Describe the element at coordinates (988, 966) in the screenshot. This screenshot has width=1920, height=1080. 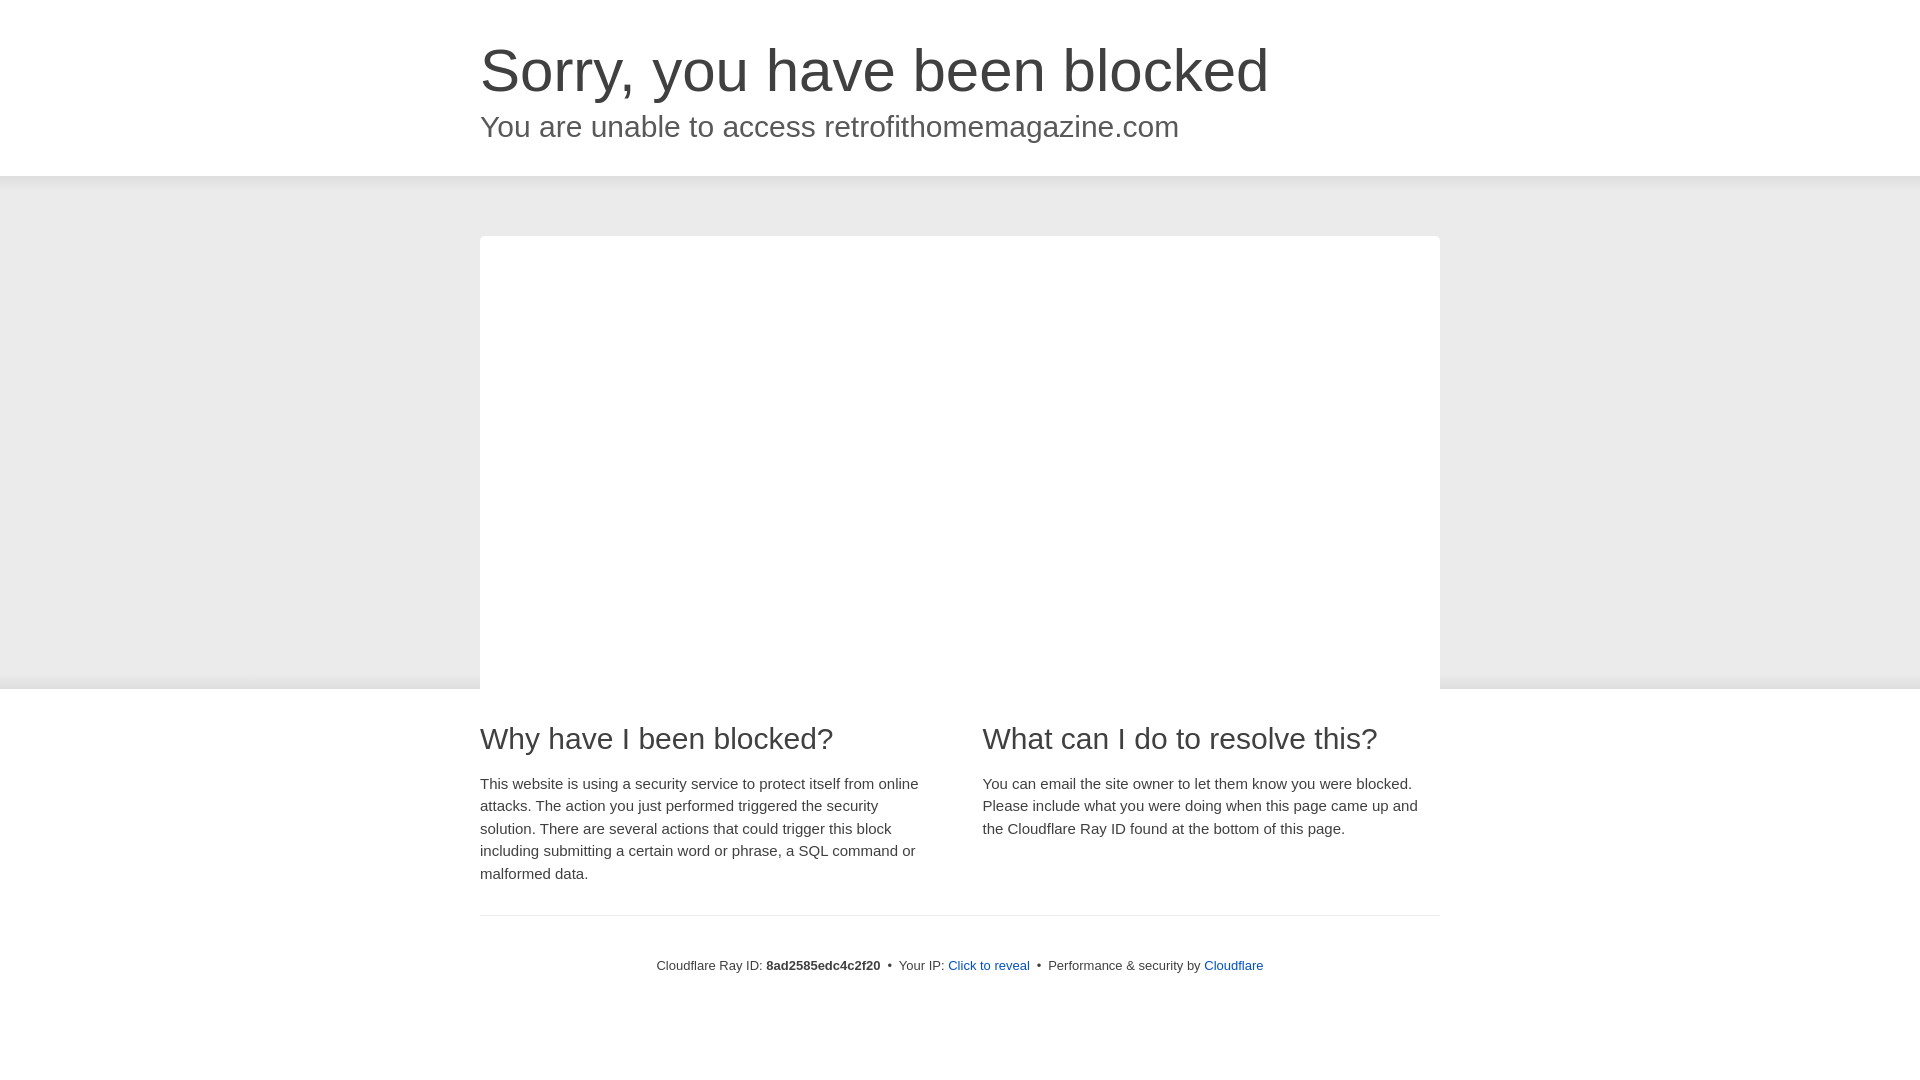
I see `Click to reveal` at that location.